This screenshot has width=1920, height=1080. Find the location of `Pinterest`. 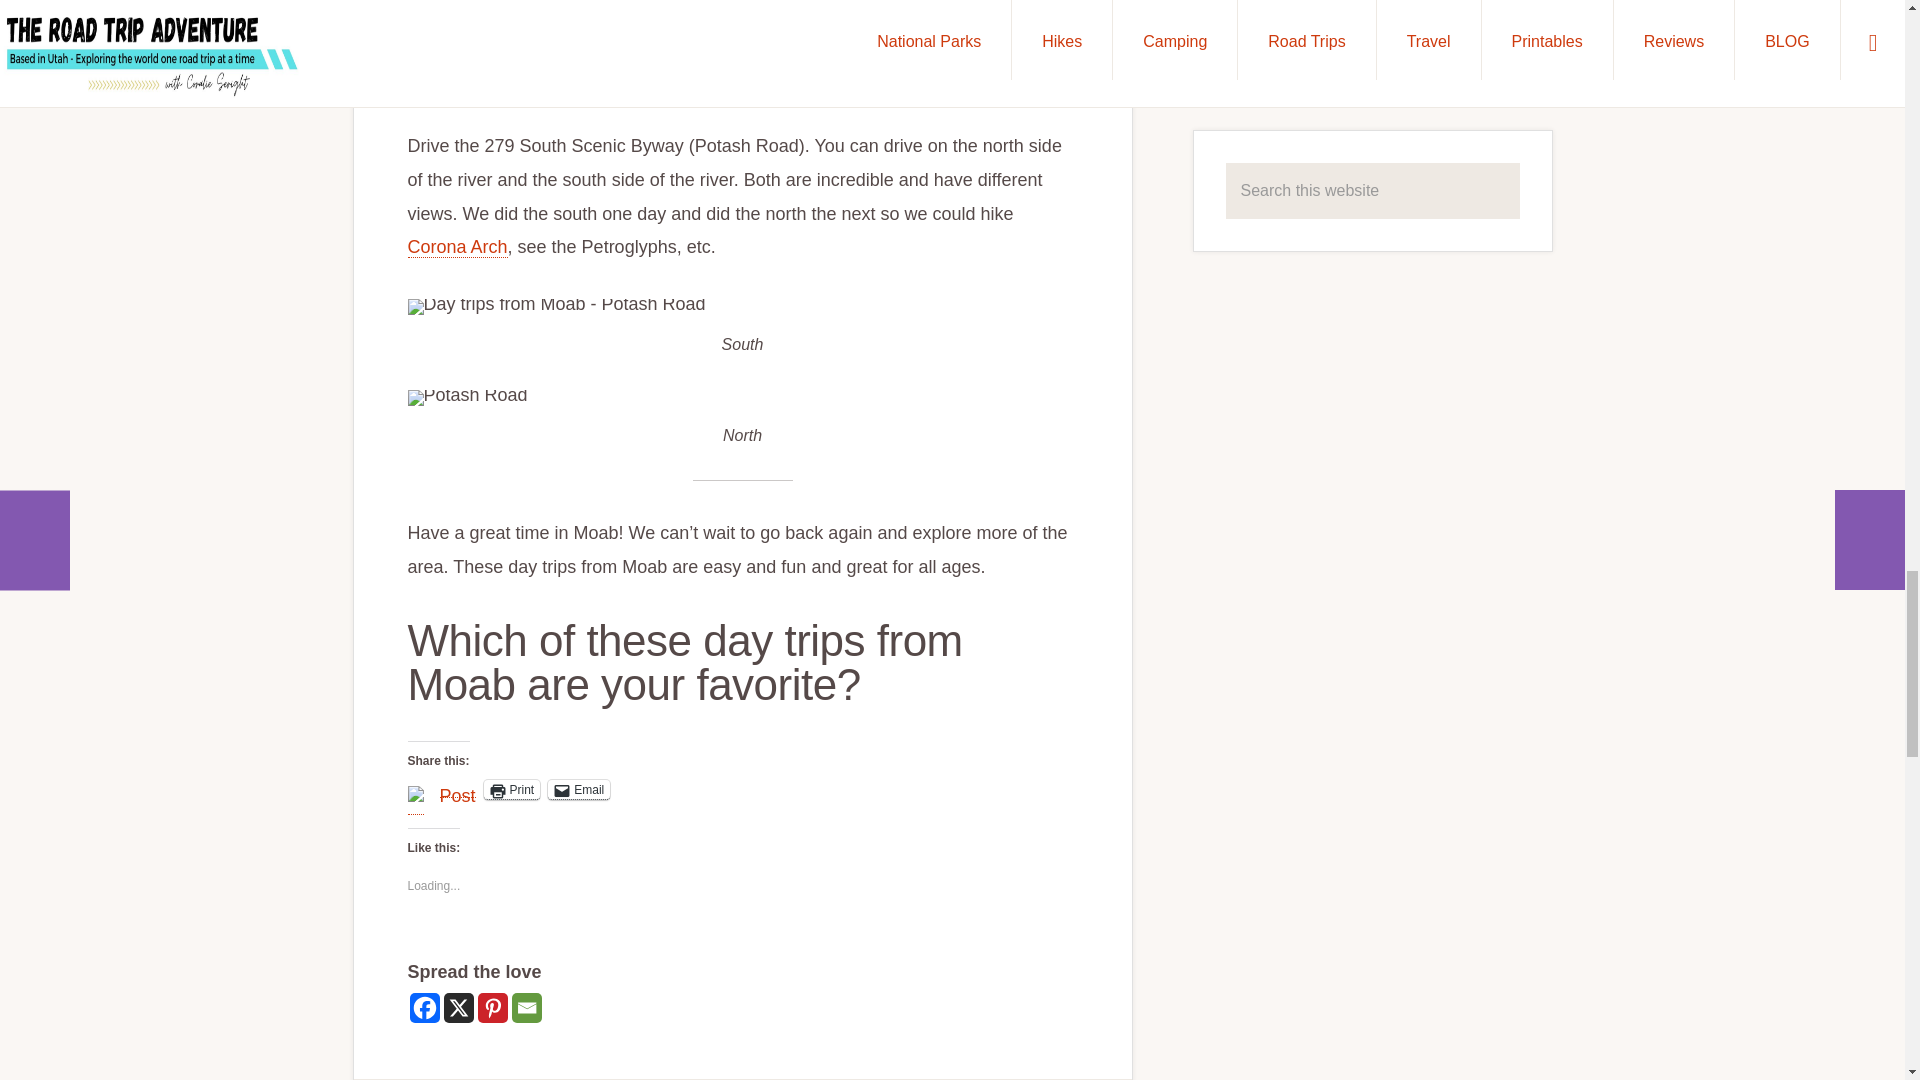

Pinterest is located at coordinates (493, 1007).